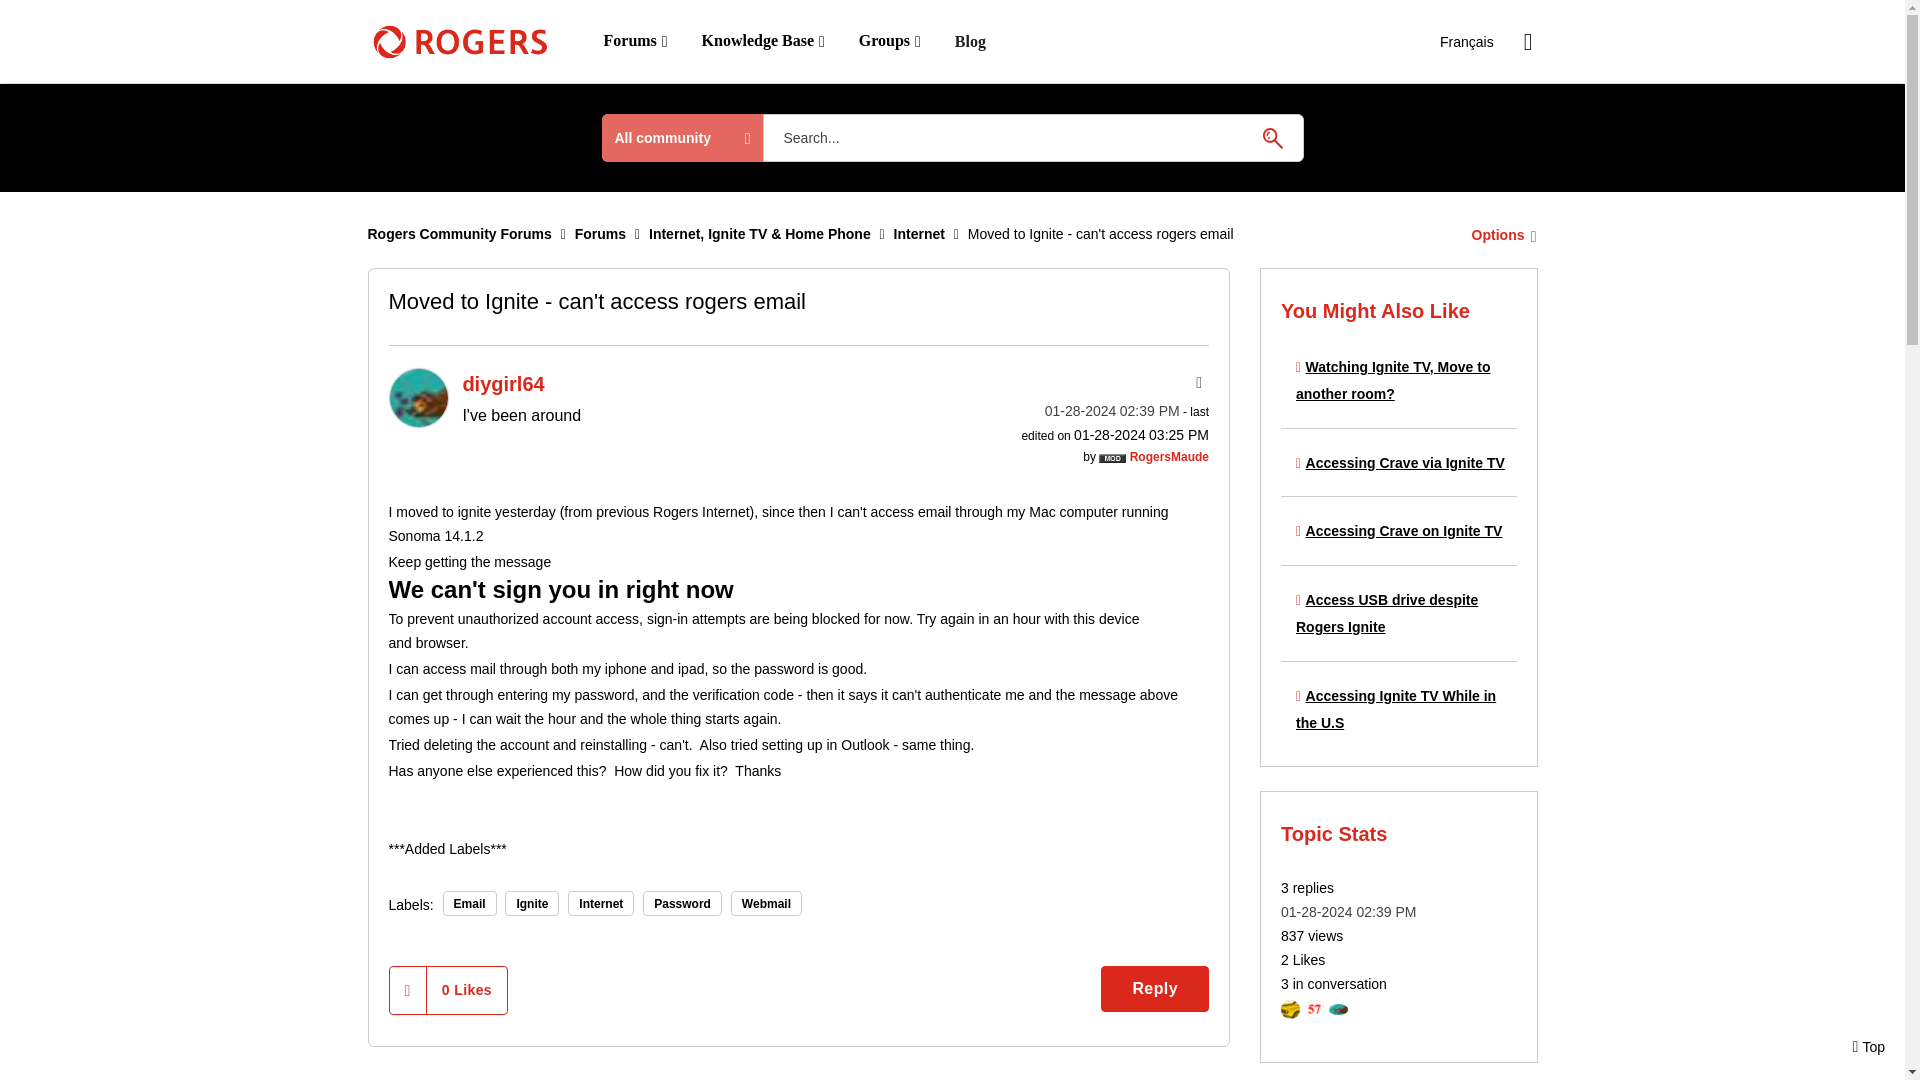  What do you see at coordinates (970, 42) in the screenshot?
I see `Blog` at bounding box center [970, 42].